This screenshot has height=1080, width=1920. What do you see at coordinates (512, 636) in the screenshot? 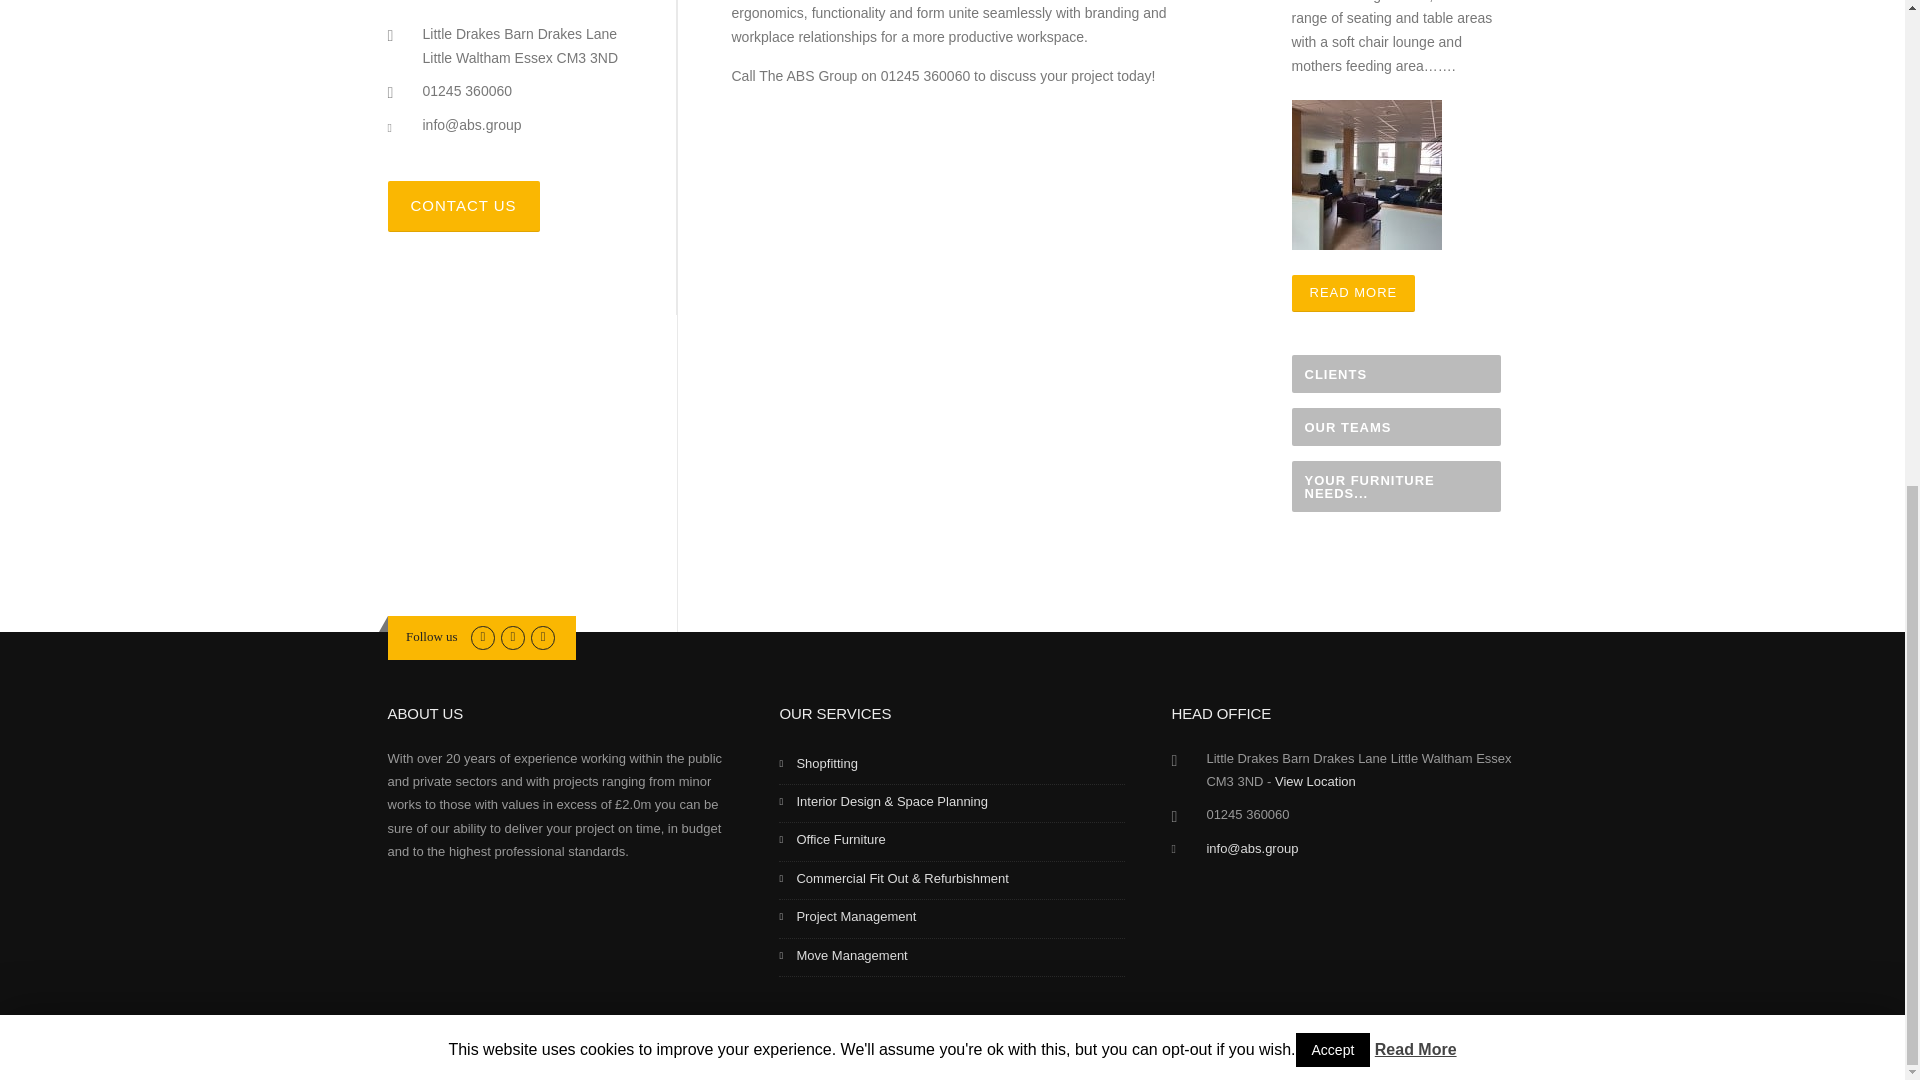
I see `Facebook` at bounding box center [512, 636].